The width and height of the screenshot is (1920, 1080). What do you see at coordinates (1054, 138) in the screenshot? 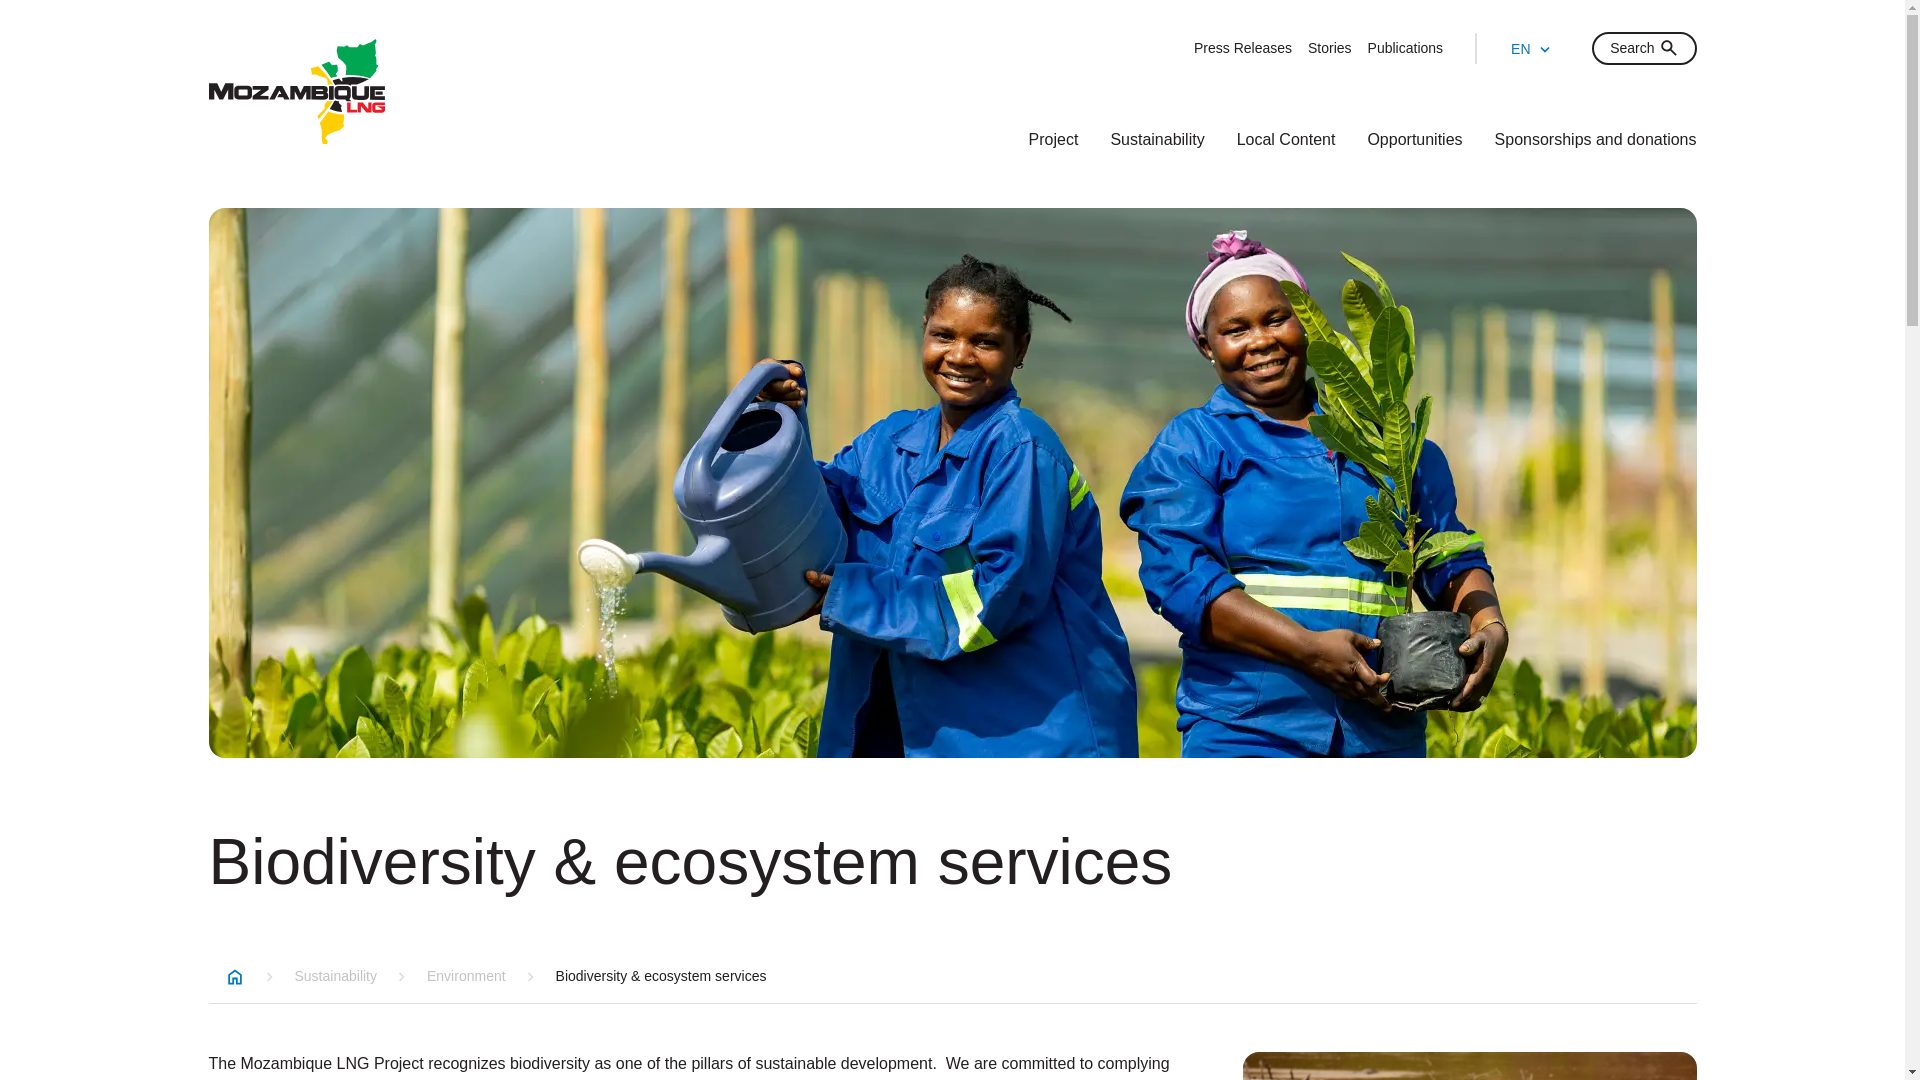
I see `Project Menu` at bounding box center [1054, 138].